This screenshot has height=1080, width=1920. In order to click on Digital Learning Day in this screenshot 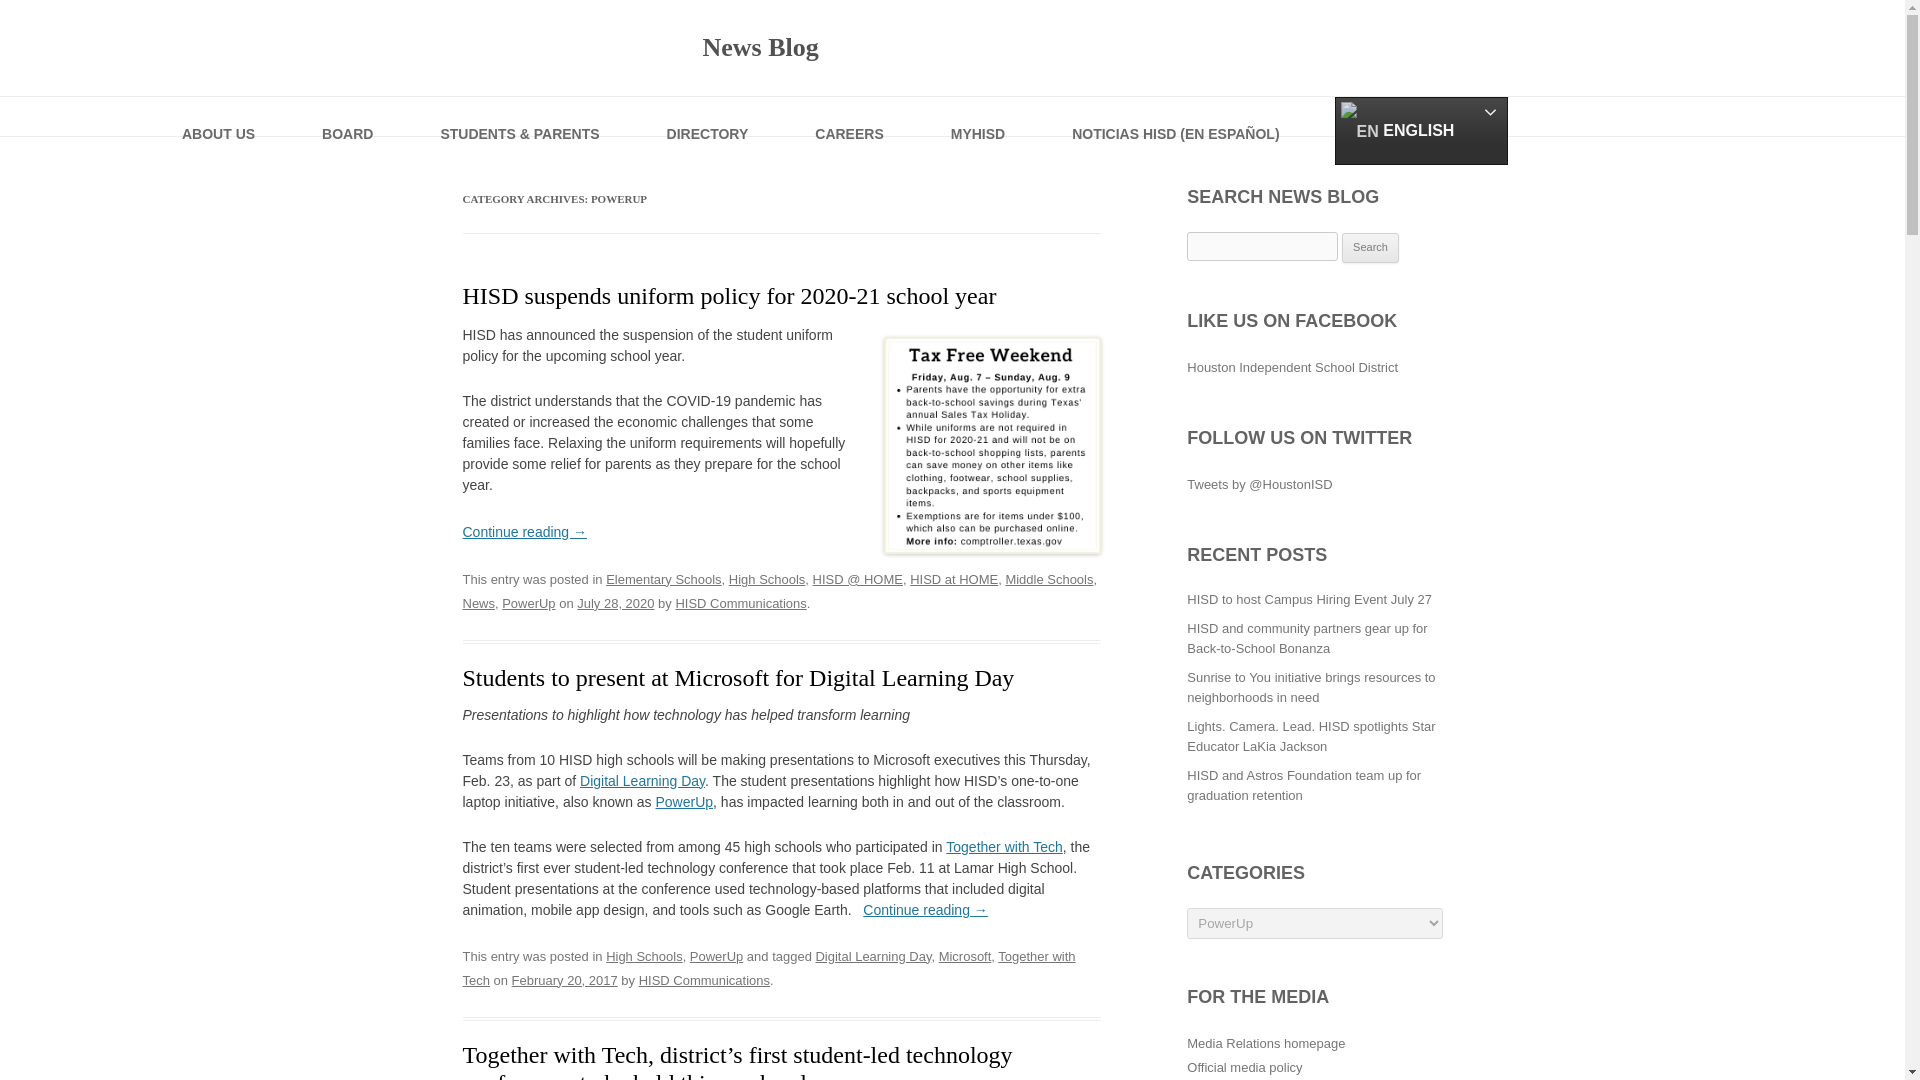, I will do `click(642, 781)`.